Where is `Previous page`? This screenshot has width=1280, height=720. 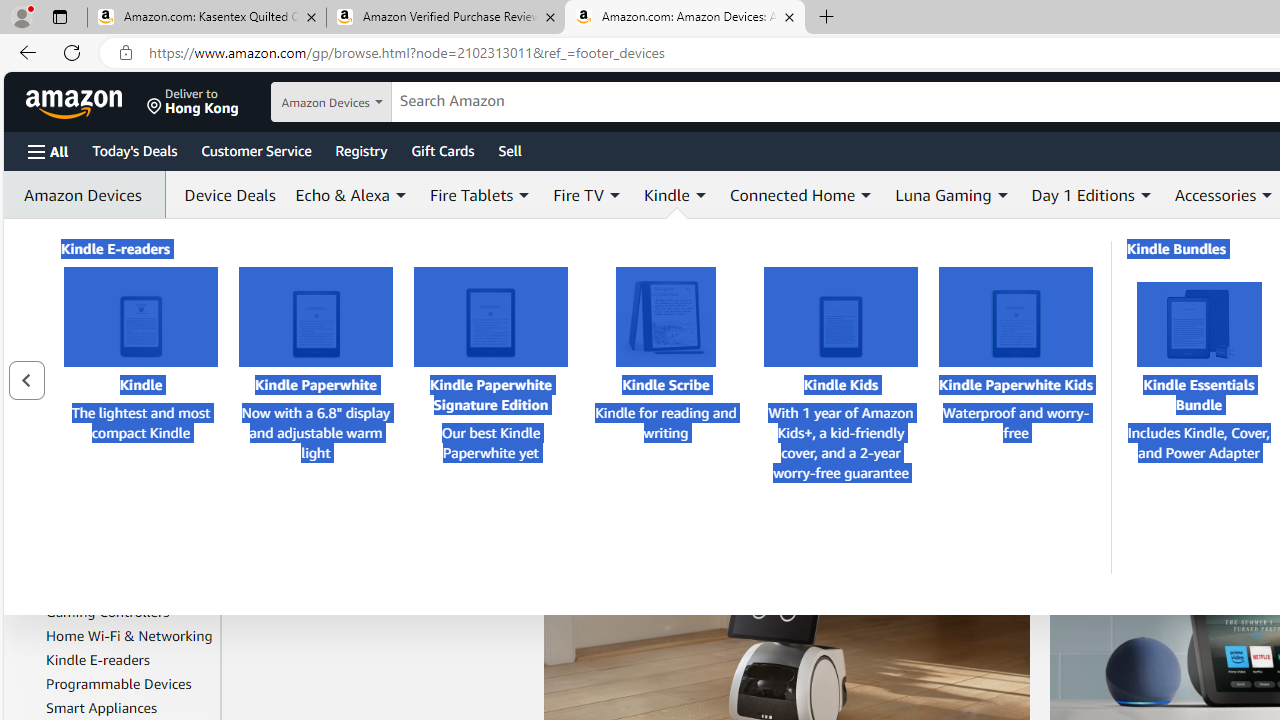
Previous page is located at coordinates (26, 380).